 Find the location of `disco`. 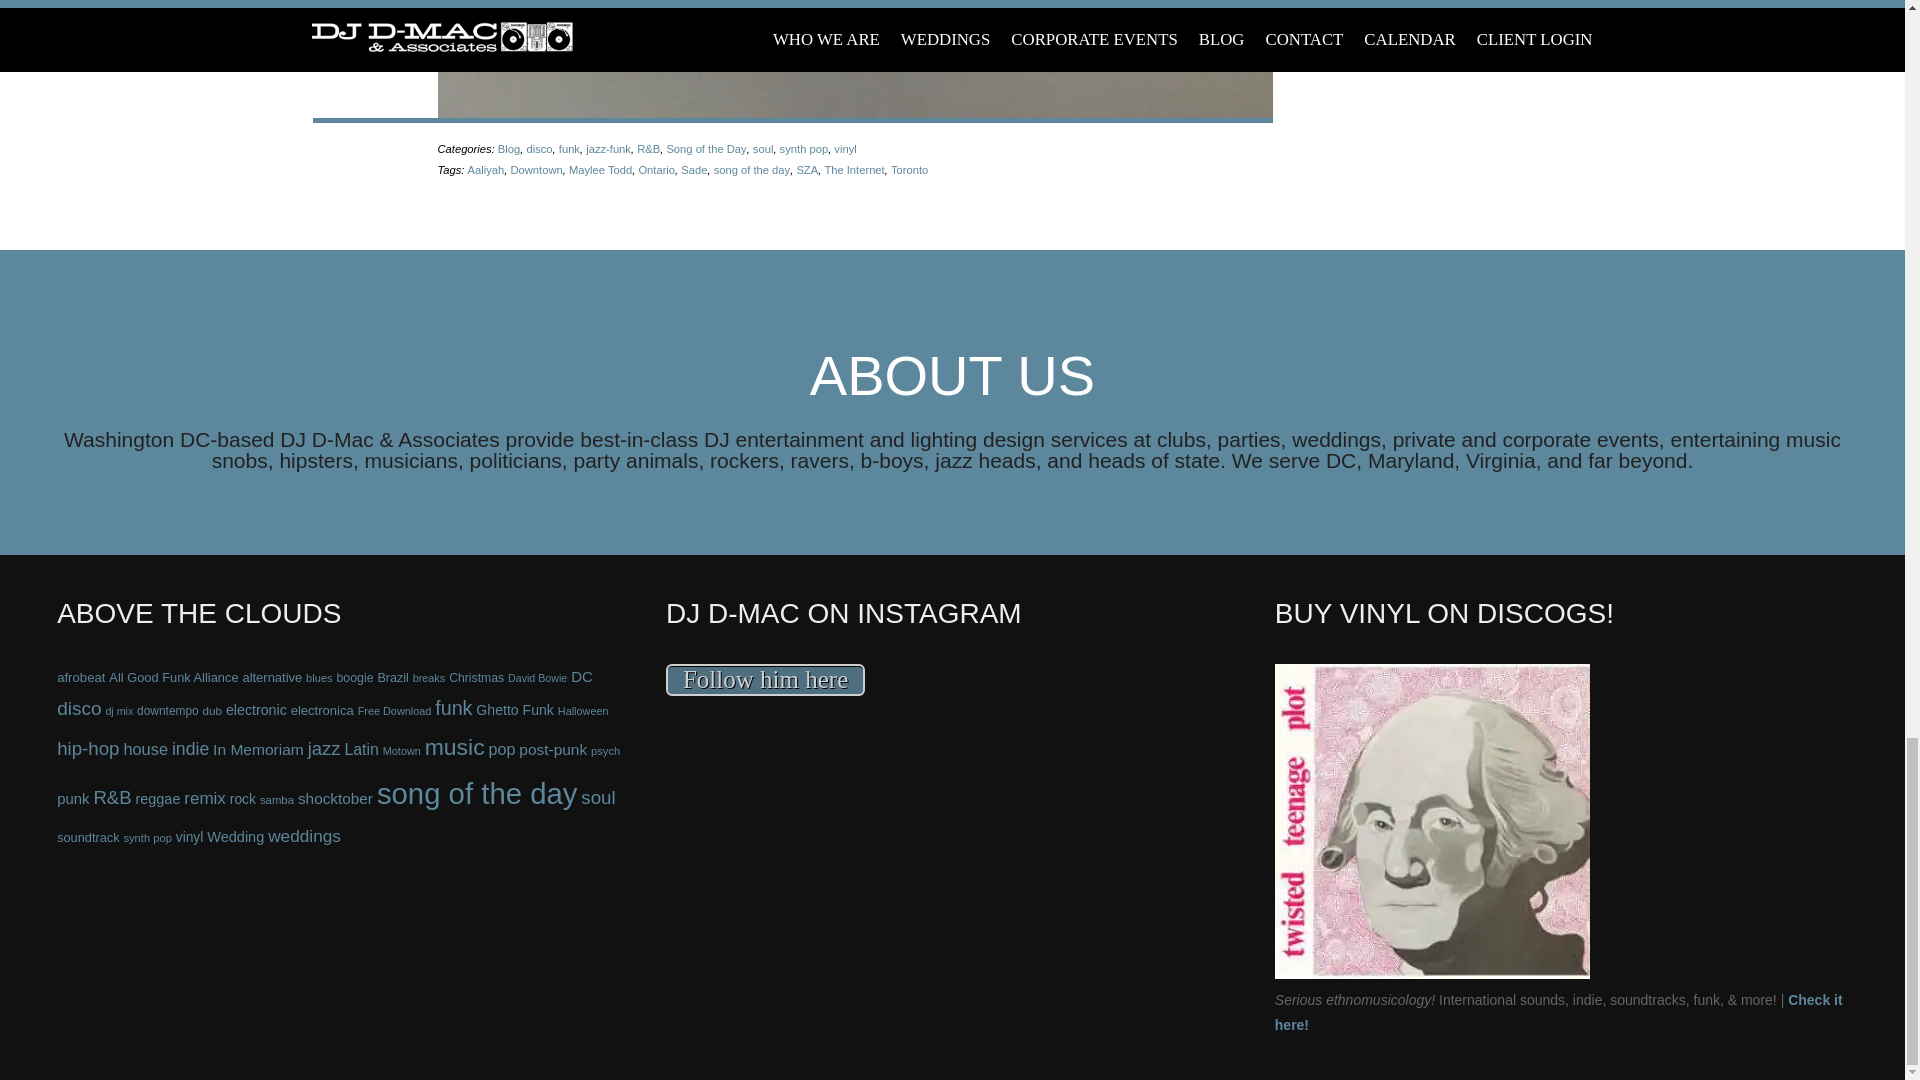

disco is located at coordinates (539, 148).